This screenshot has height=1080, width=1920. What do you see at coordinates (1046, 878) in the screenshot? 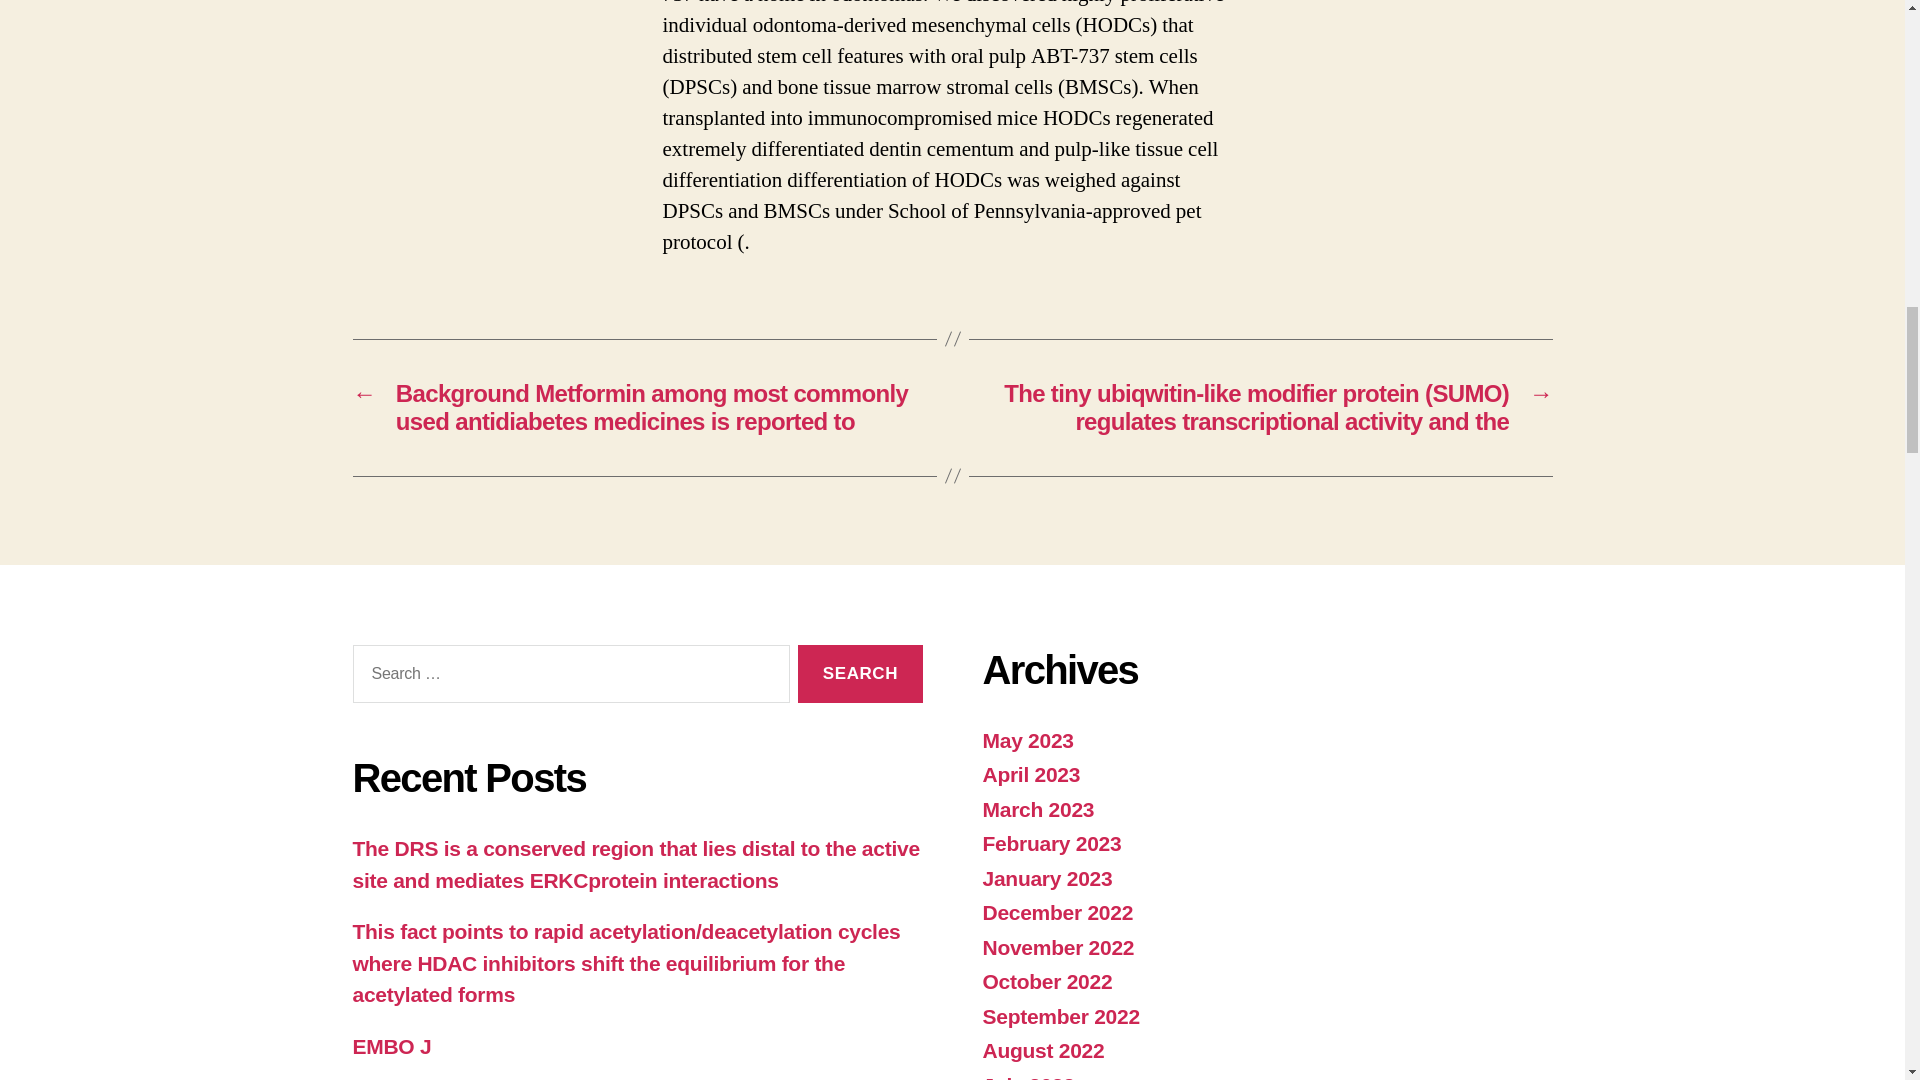
I see `January 2023` at bounding box center [1046, 878].